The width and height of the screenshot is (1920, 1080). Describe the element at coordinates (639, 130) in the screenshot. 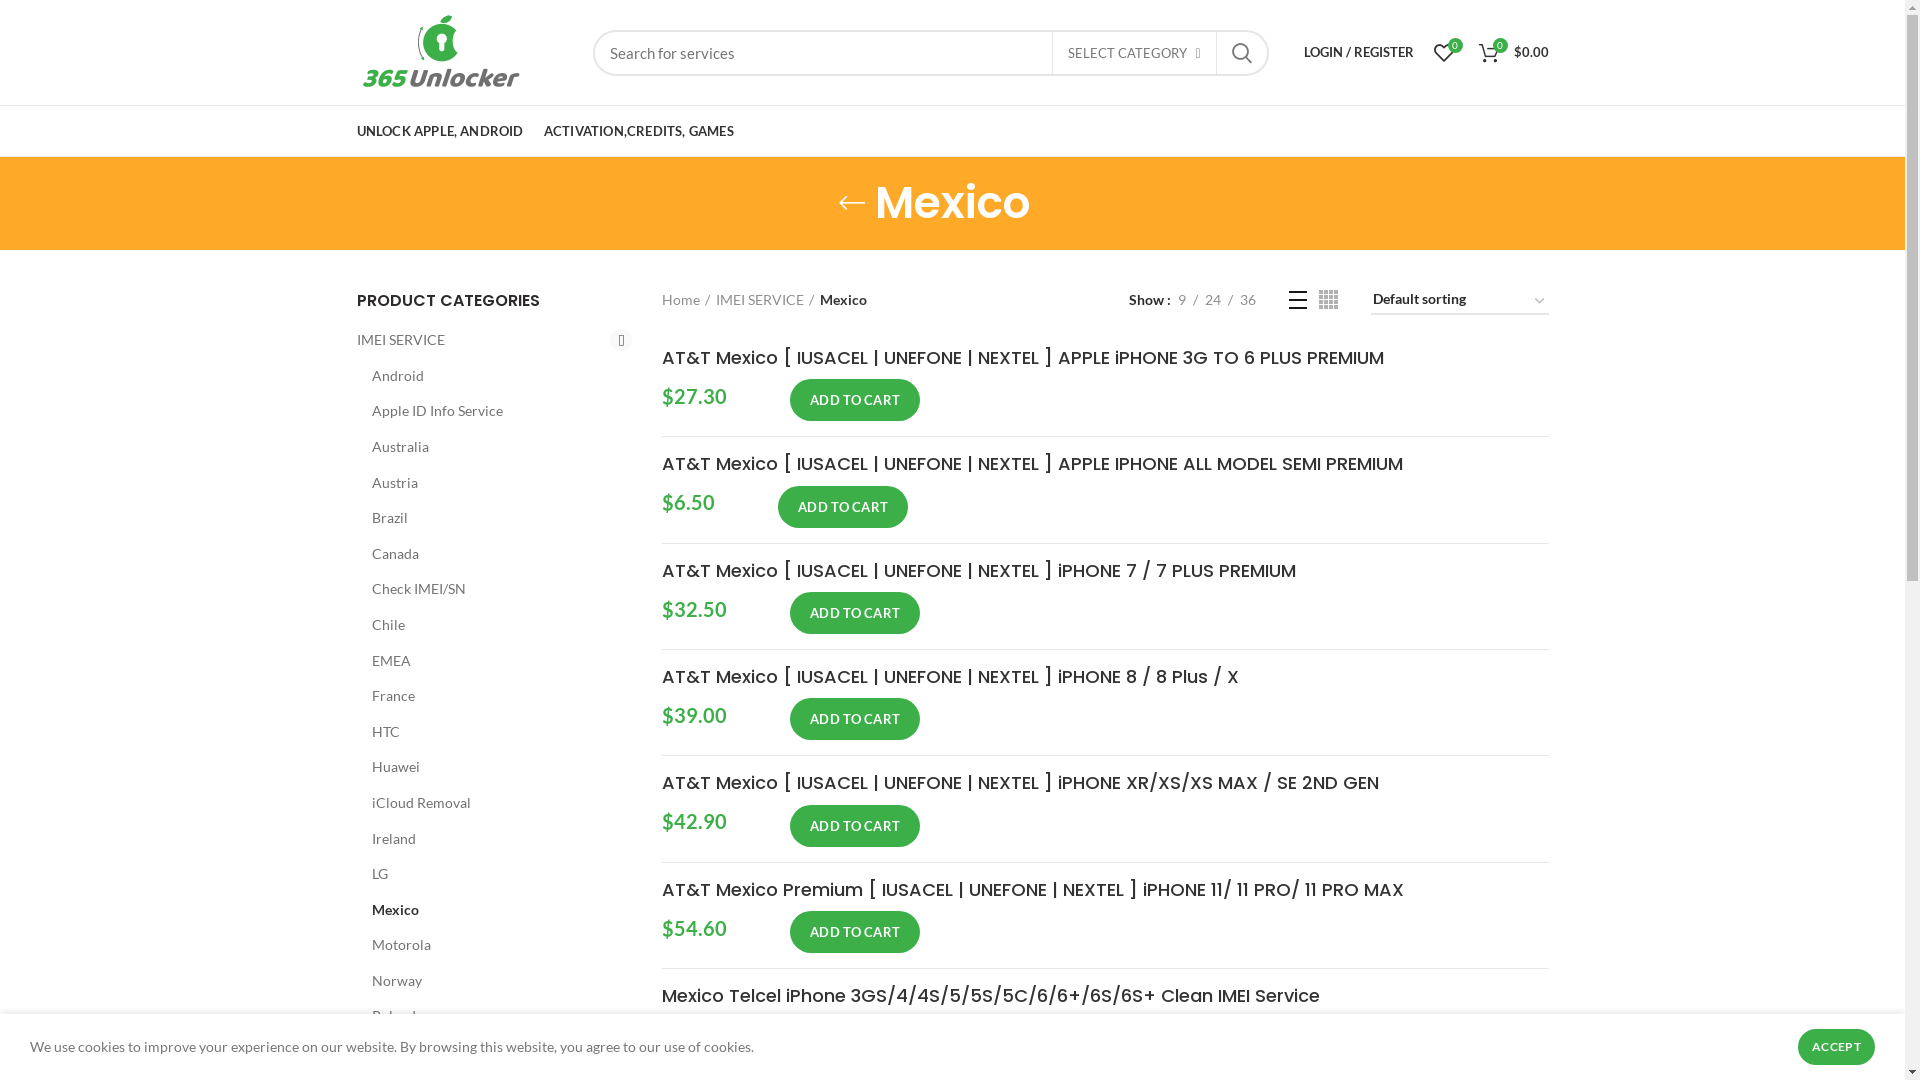

I see `ACTIVATION,CREDITS, GAMES` at that location.